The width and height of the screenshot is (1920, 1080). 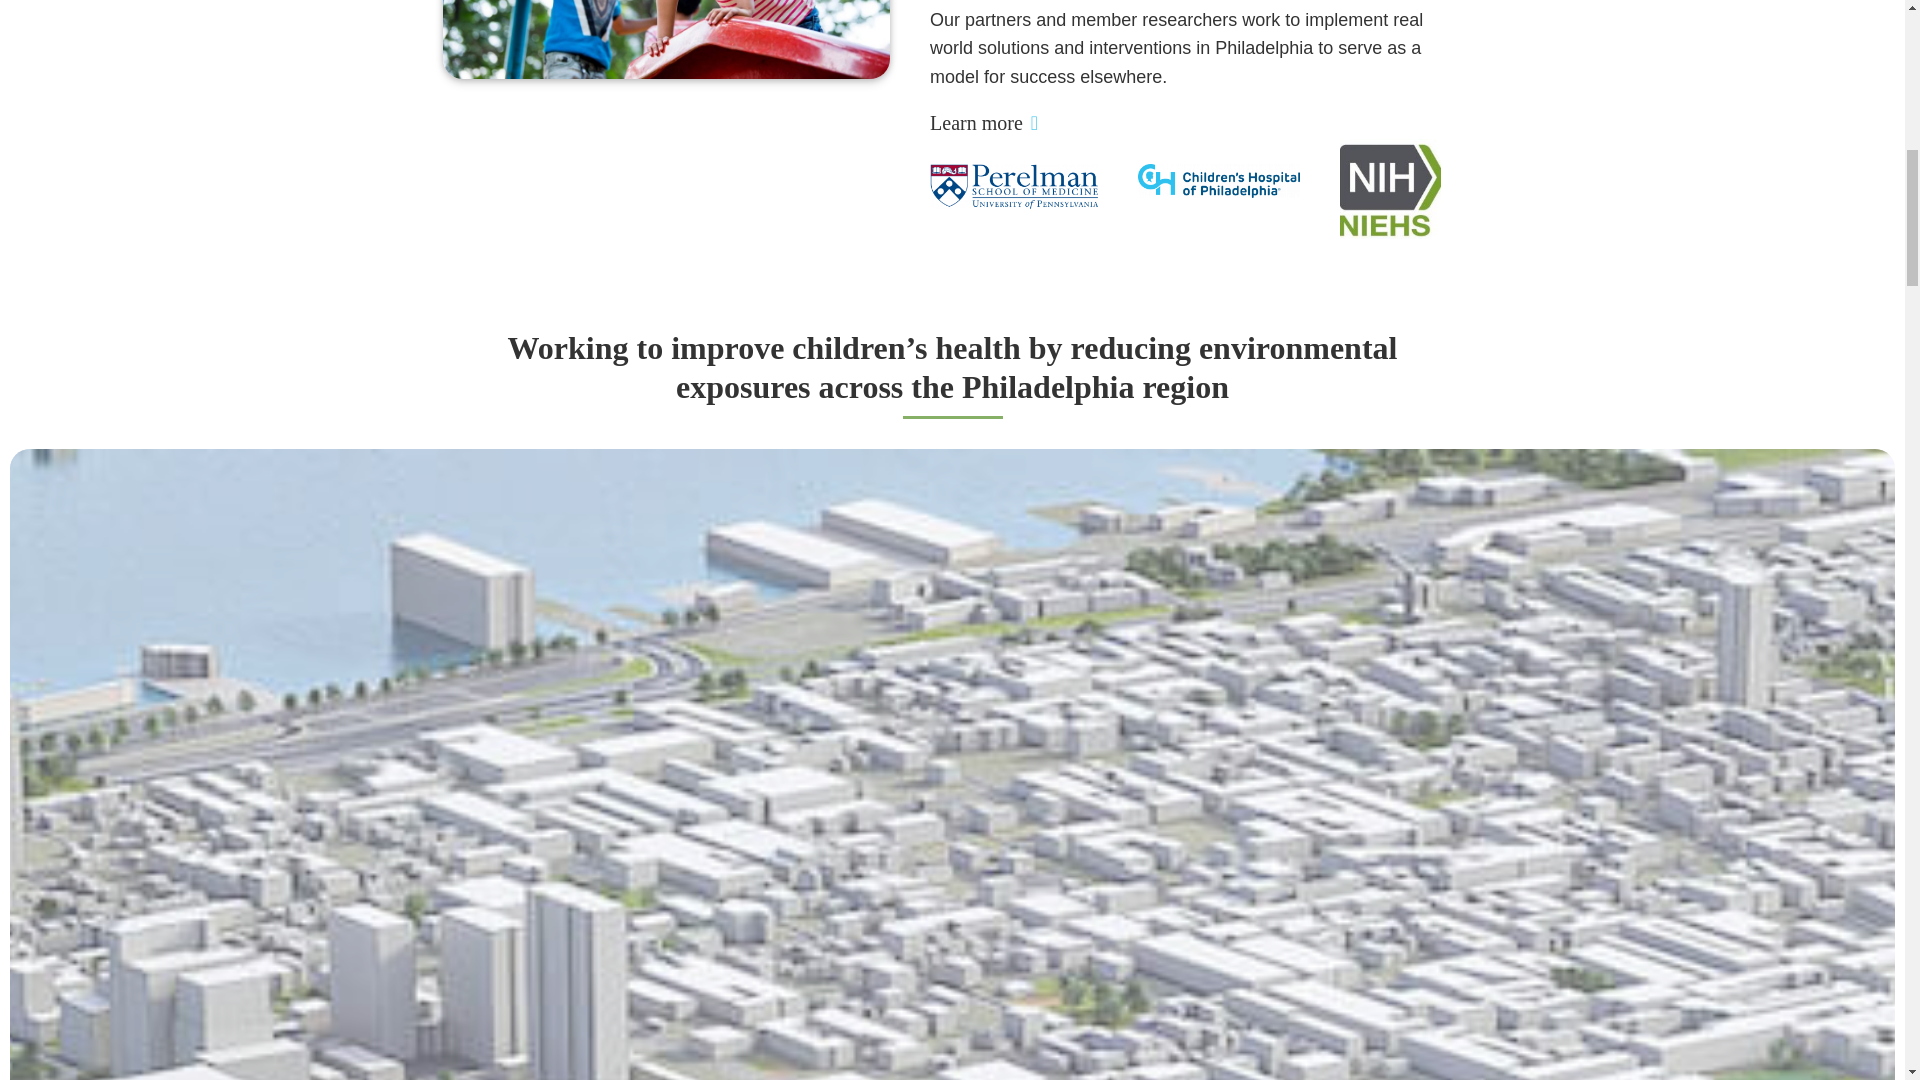 What do you see at coordinates (1014, 186) in the screenshot?
I see `Perelman School of Medicine logo` at bounding box center [1014, 186].